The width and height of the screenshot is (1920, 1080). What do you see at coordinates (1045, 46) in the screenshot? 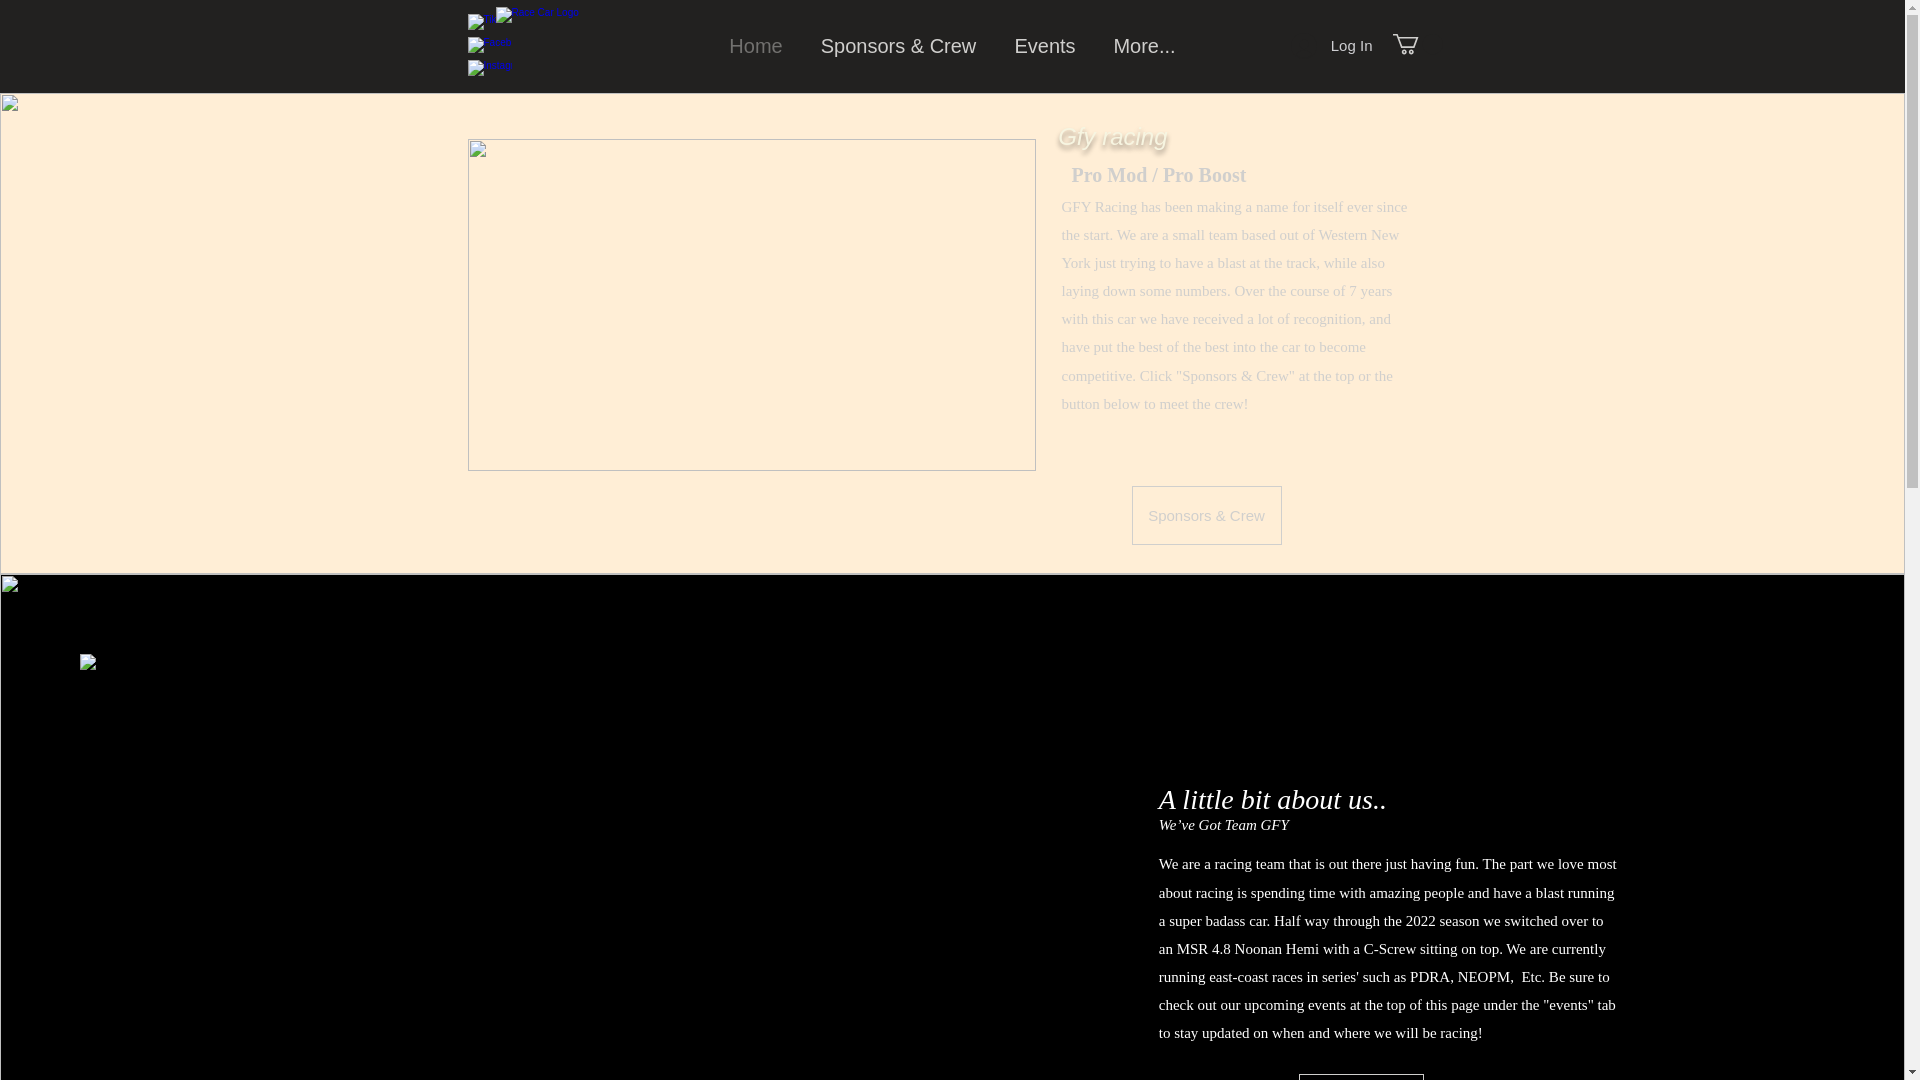
I see `Events` at bounding box center [1045, 46].